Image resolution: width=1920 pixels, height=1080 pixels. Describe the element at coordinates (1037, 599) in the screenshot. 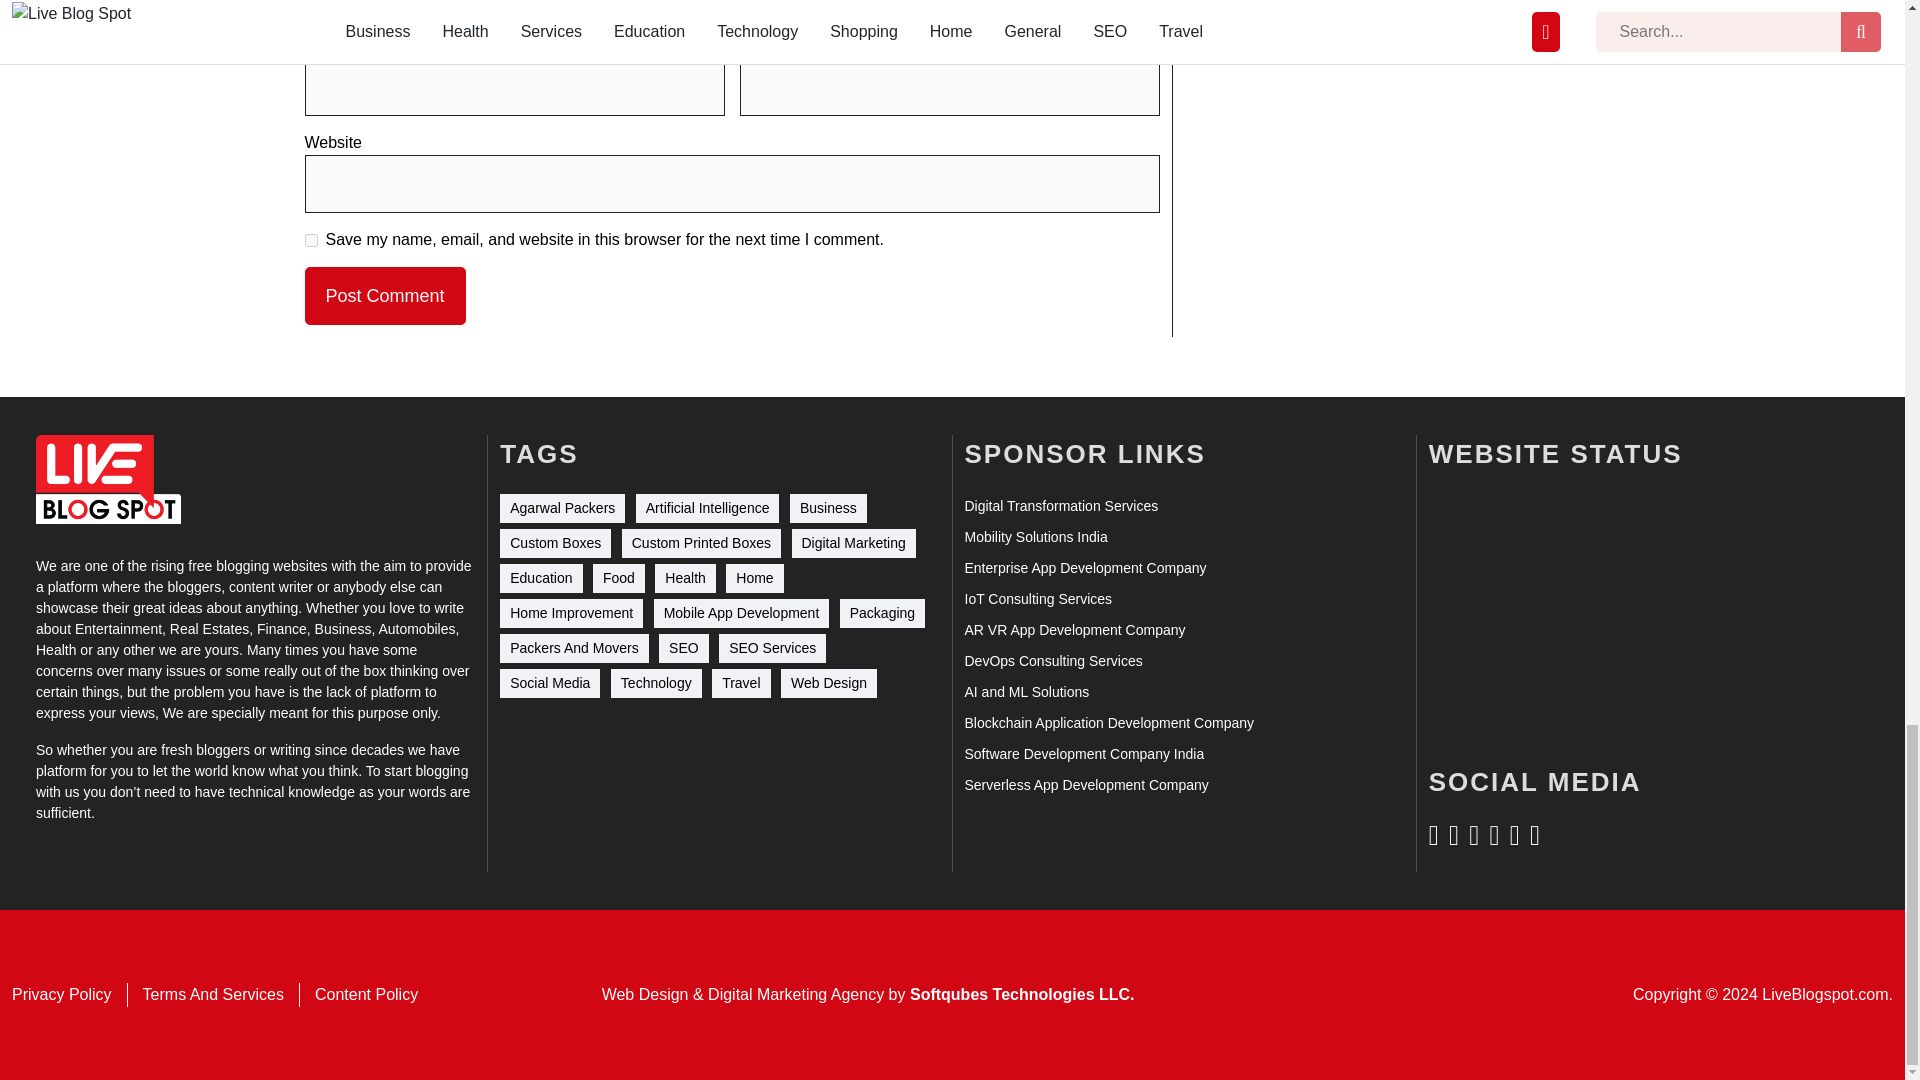

I see `IoT Consulting Services` at that location.